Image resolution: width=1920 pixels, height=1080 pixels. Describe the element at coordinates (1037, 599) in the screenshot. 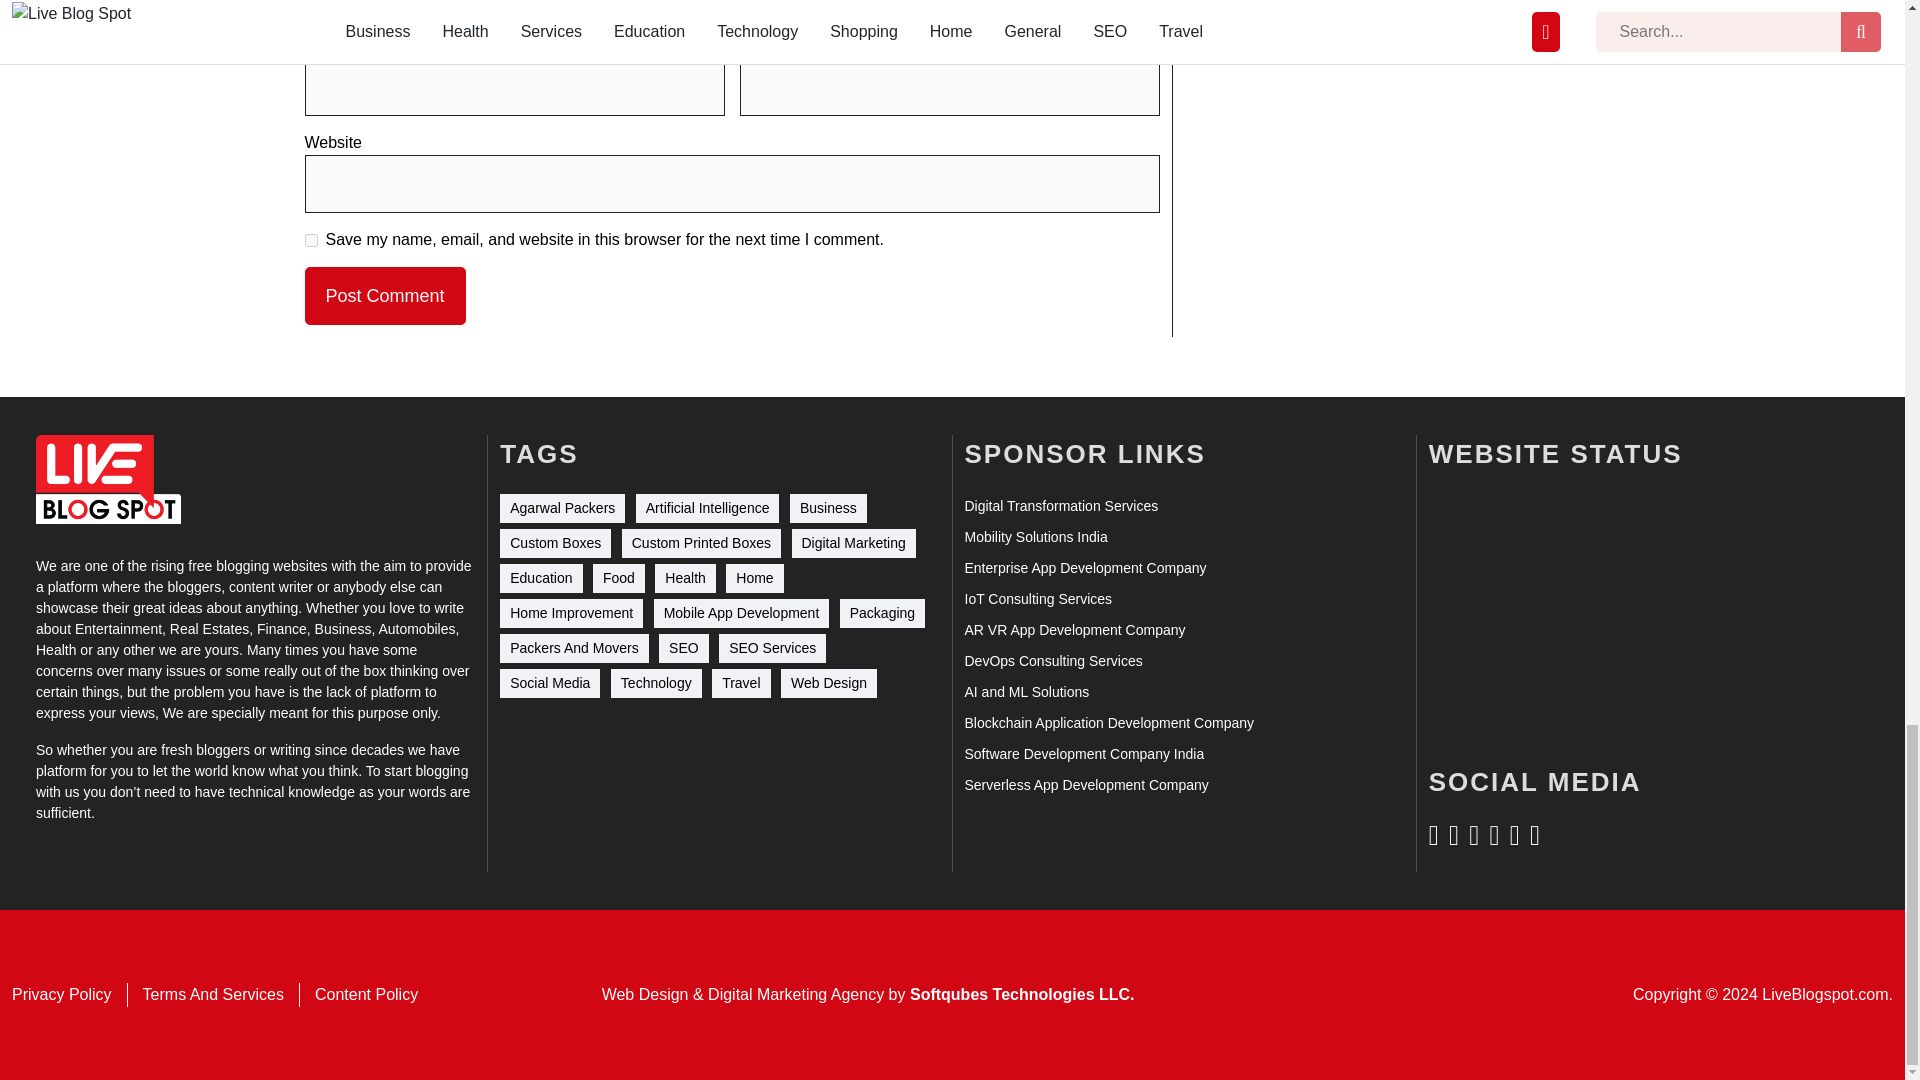

I see `IoT Consulting Services` at that location.